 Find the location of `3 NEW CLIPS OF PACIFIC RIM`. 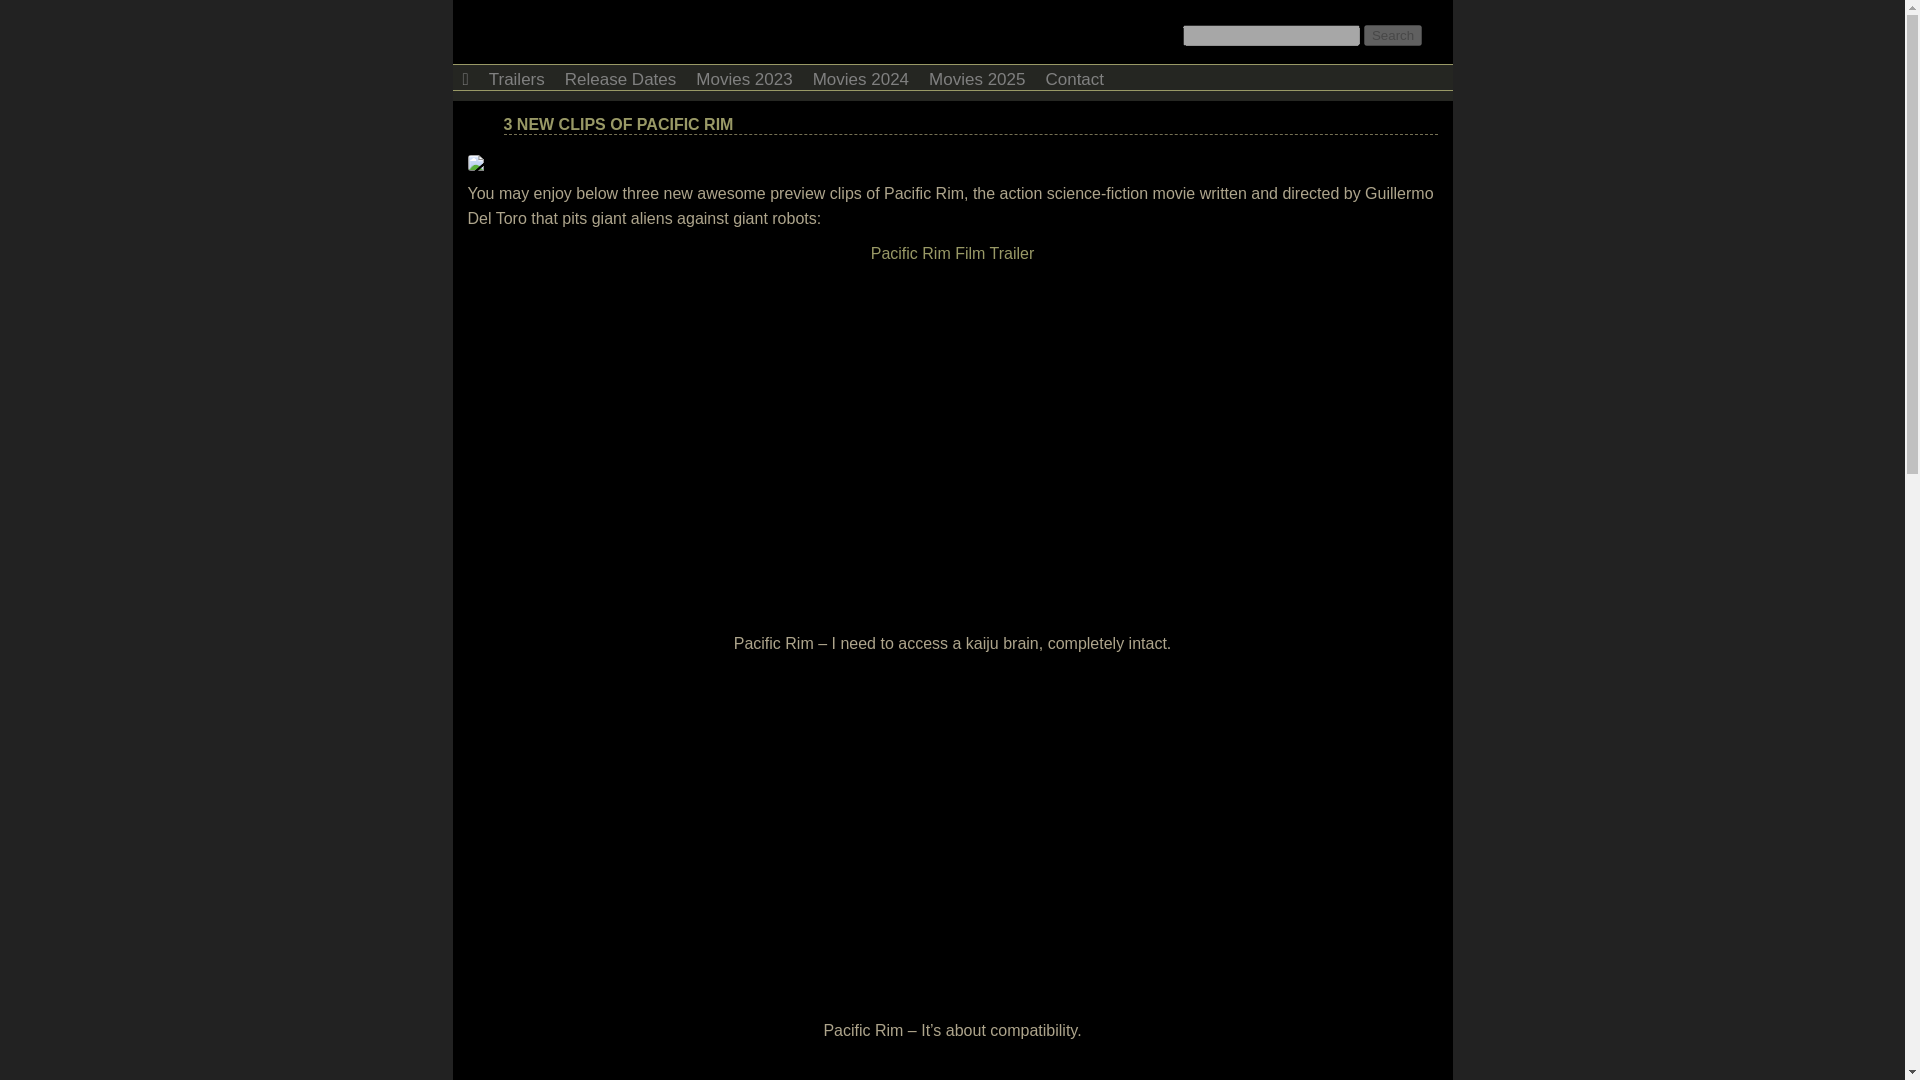

3 NEW CLIPS OF PACIFIC RIM is located at coordinates (618, 124).